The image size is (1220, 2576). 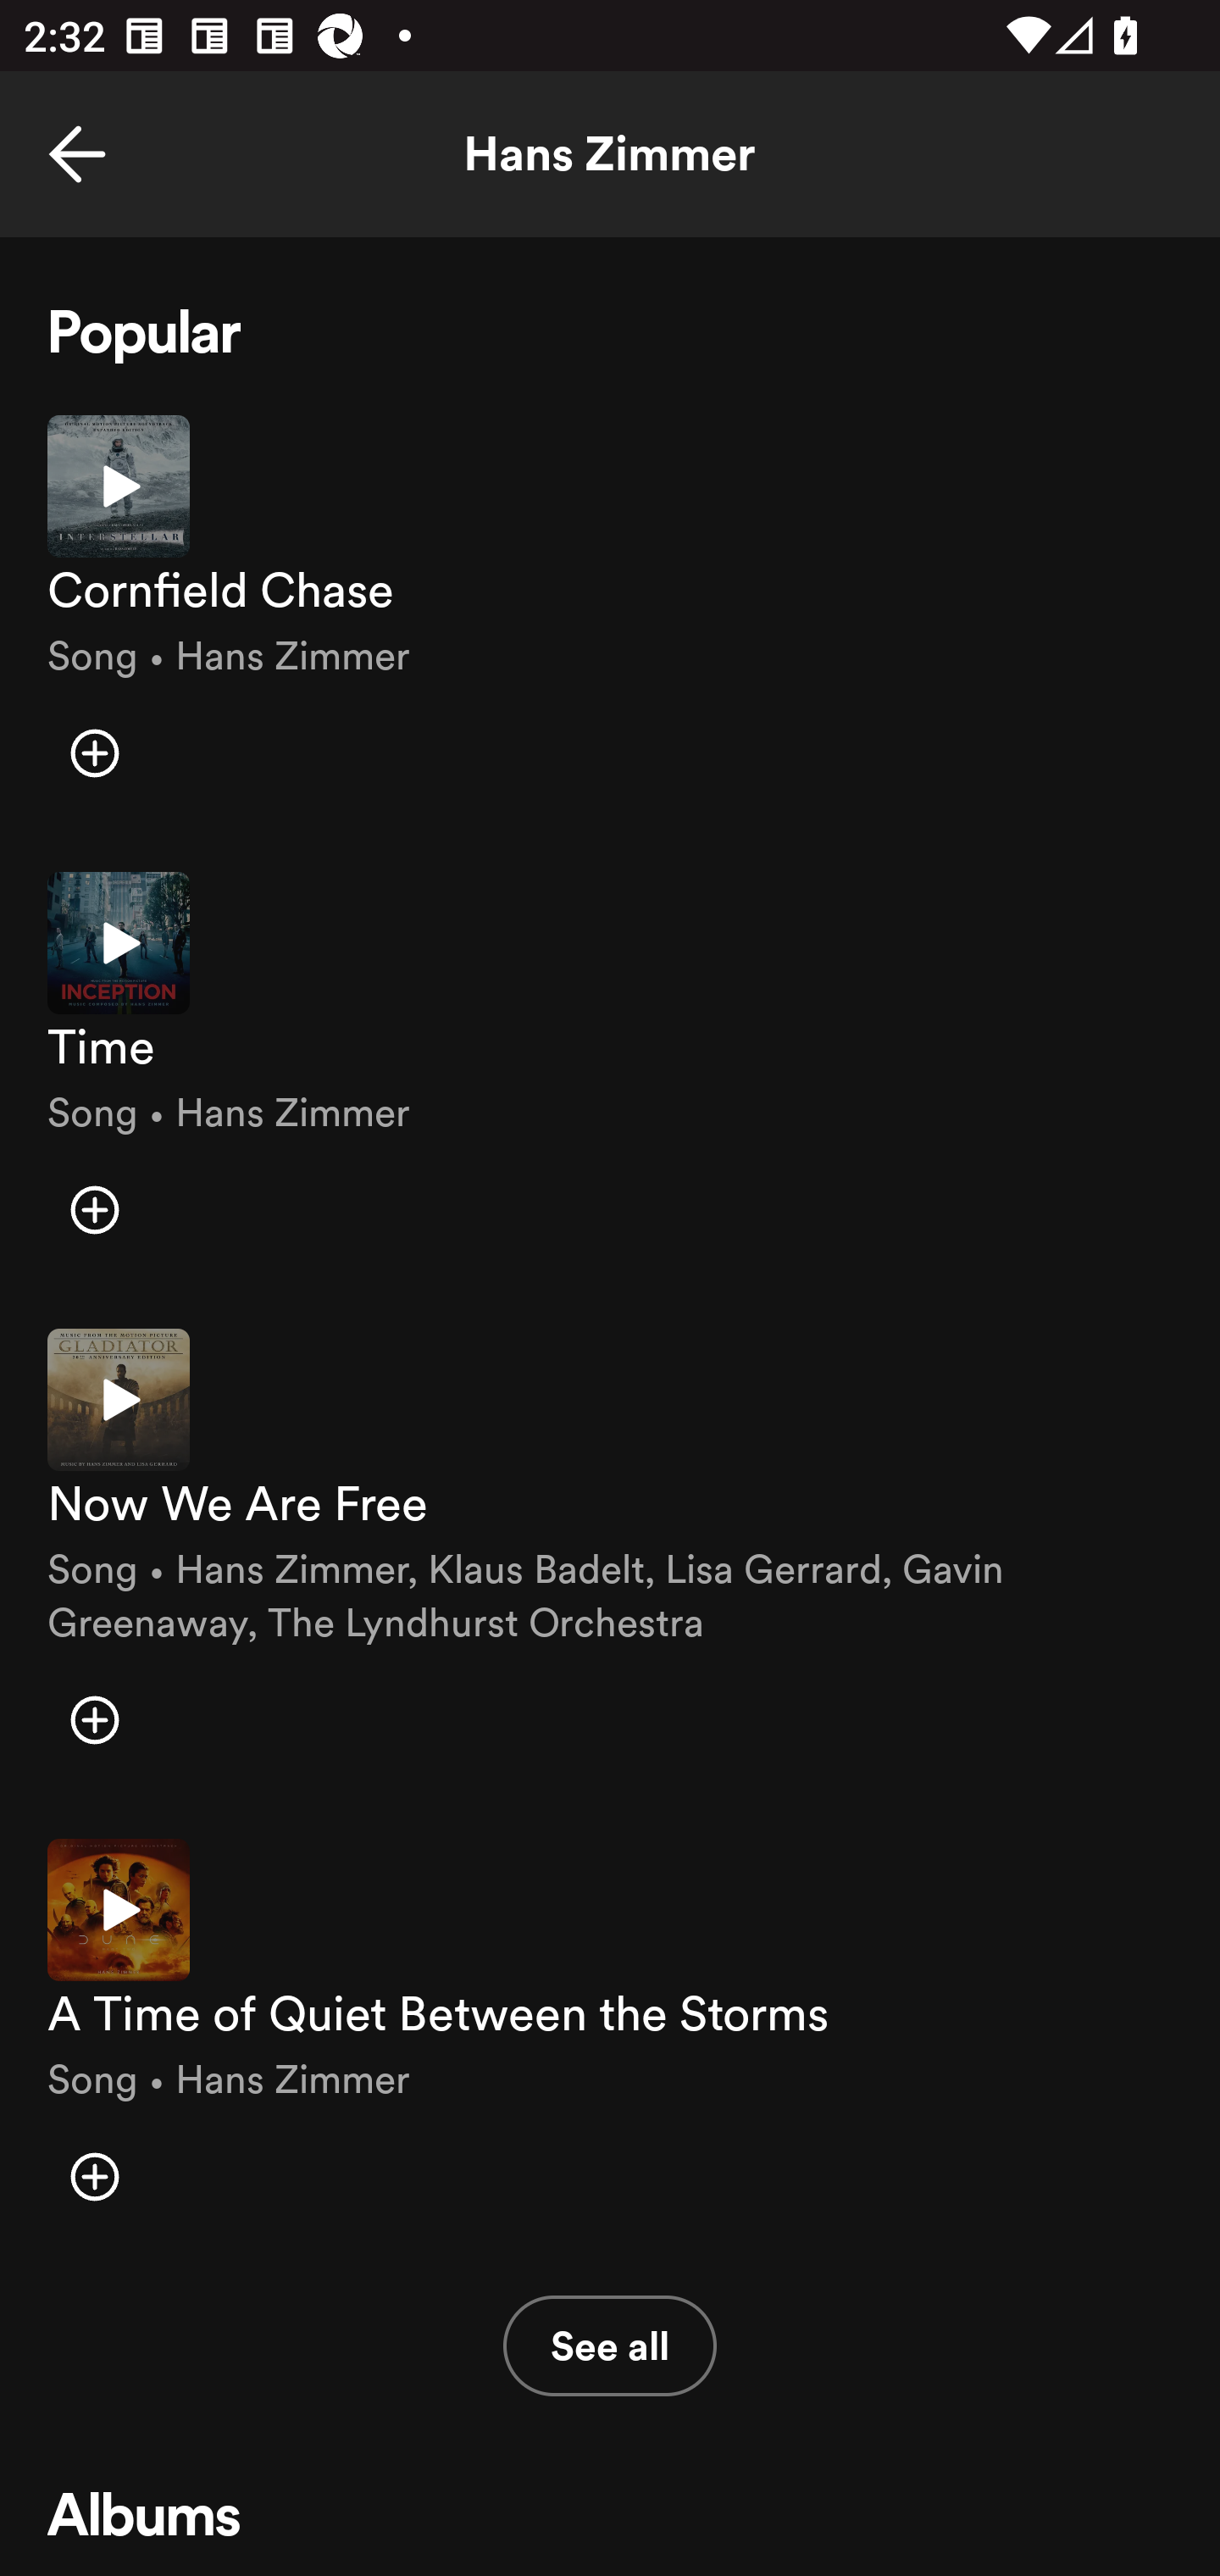 What do you see at coordinates (119, 1910) in the screenshot?
I see `Play preview` at bounding box center [119, 1910].